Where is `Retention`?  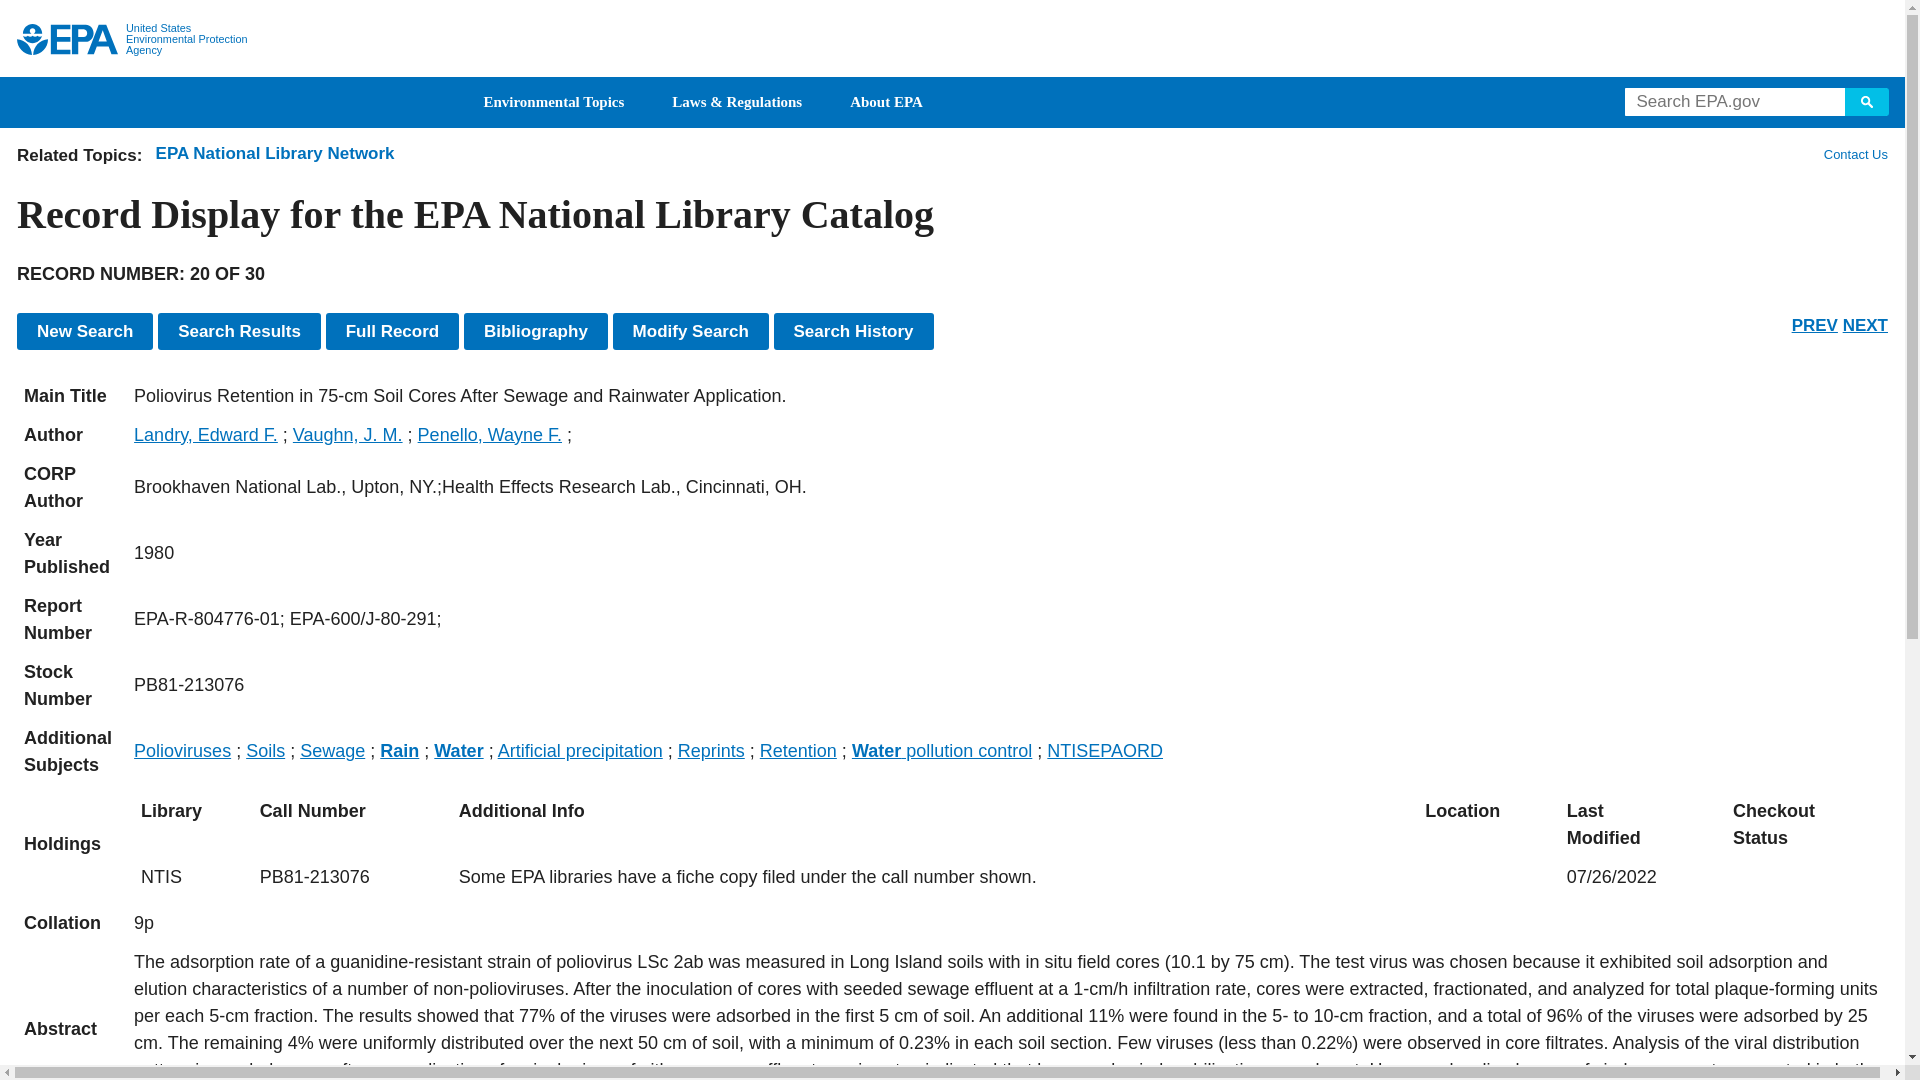 Retention is located at coordinates (798, 750).